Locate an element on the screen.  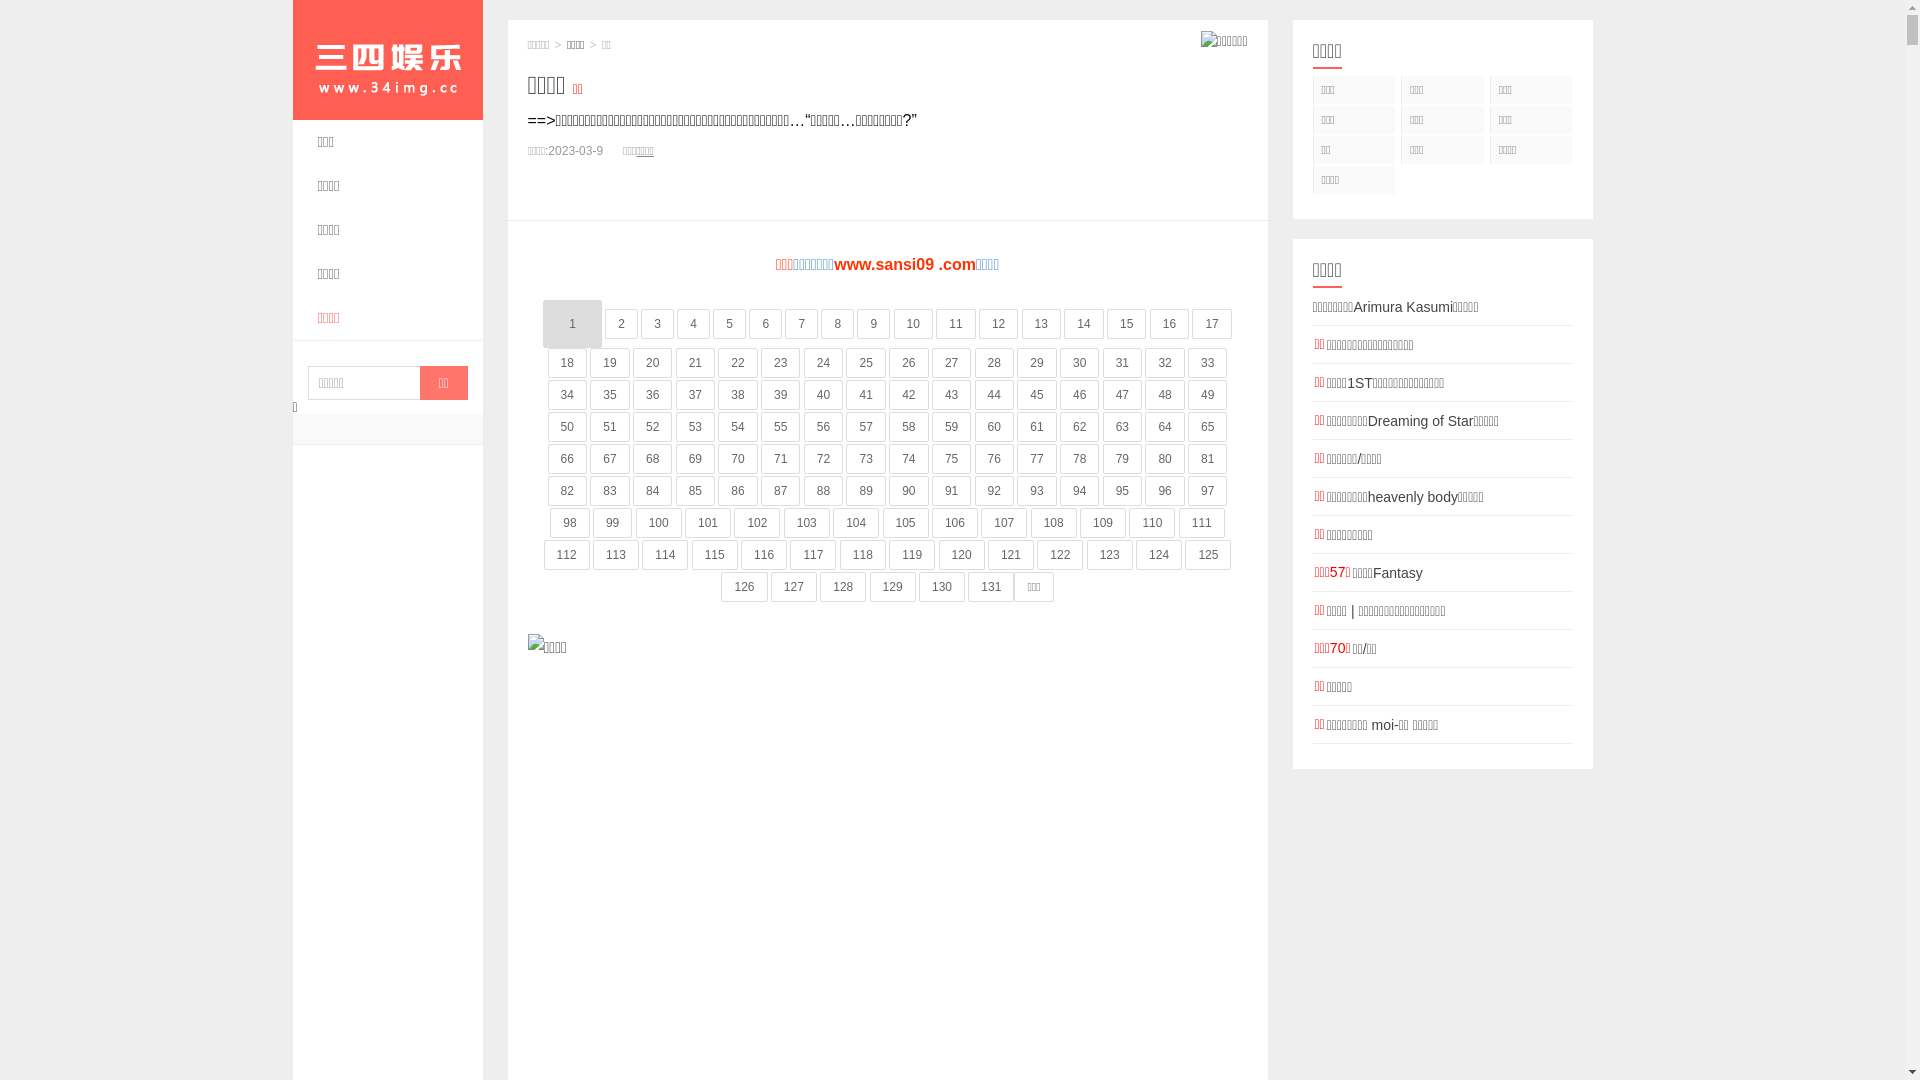
59 is located at coordinates (952, 427).